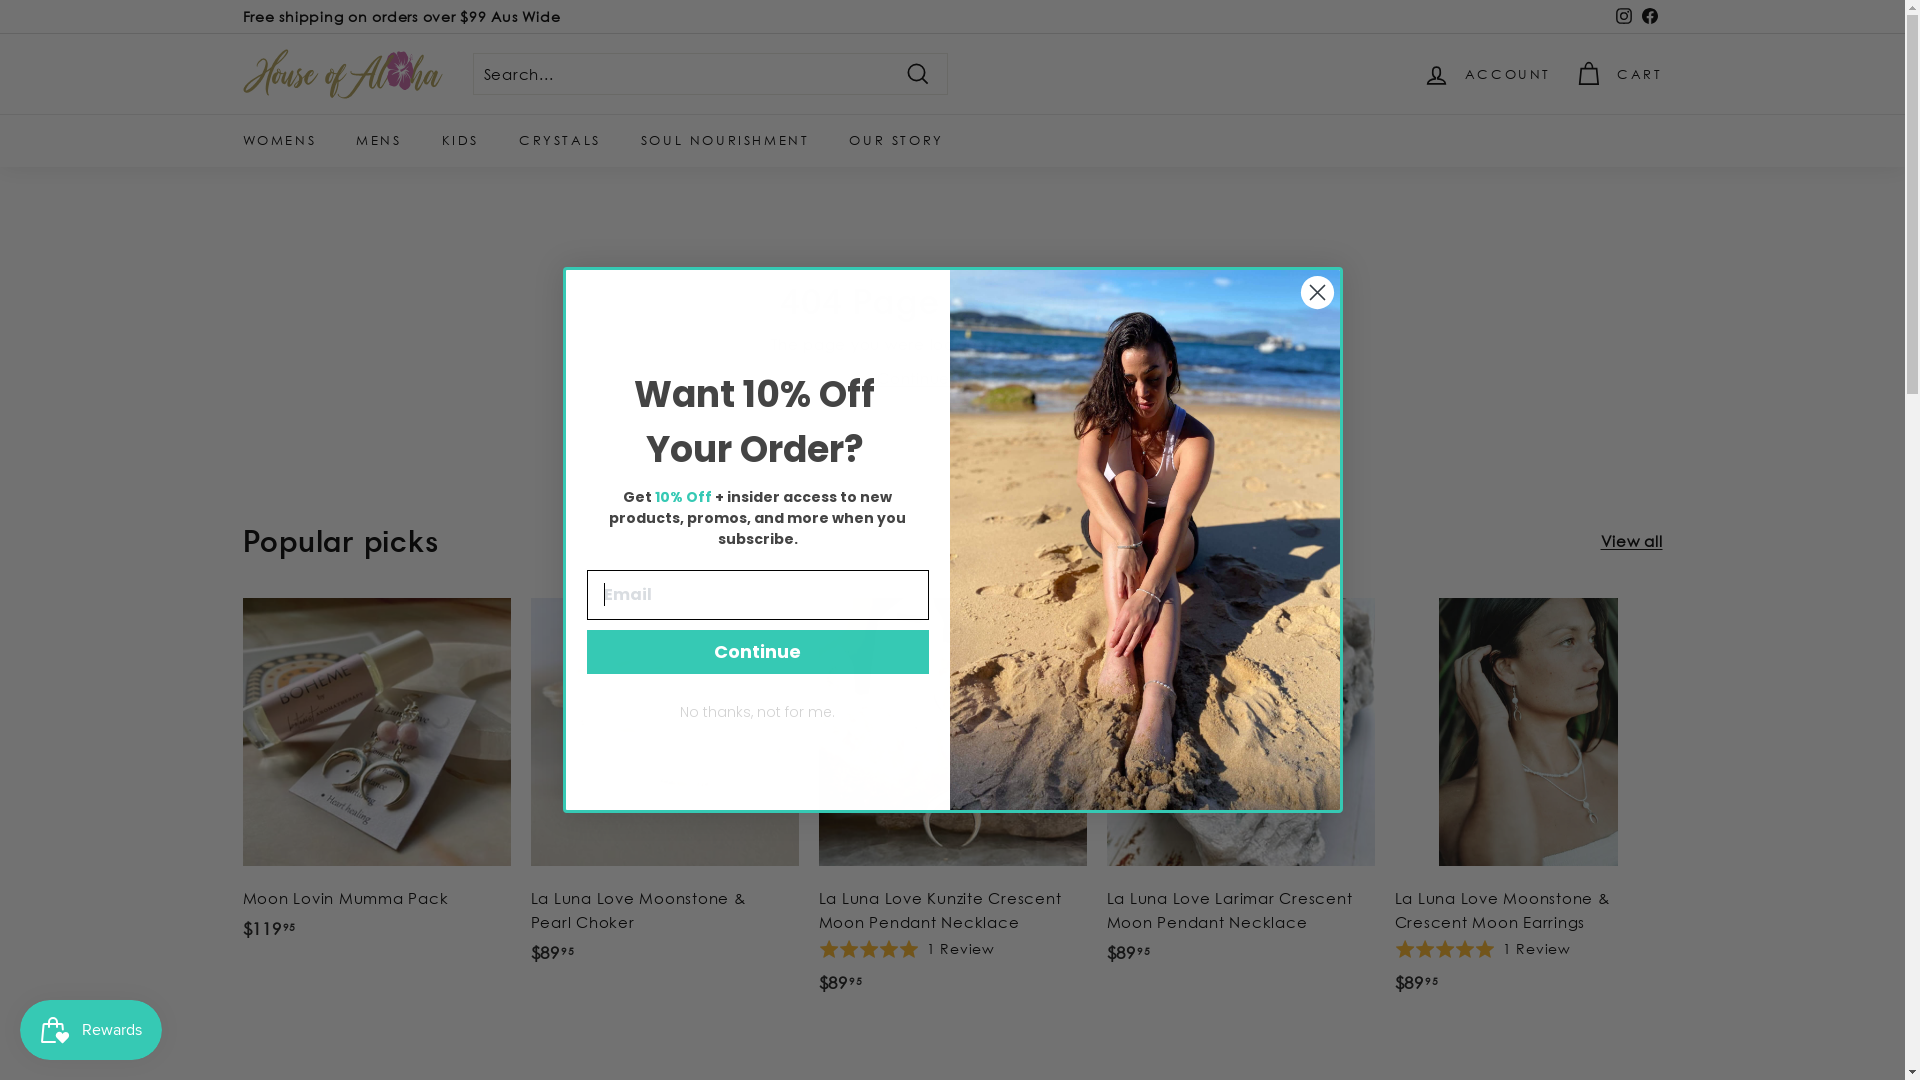 The image size is (1920, 1080). What do you see at coordinates (38, 21) in the screenshot?
I see `Submit` at bounding box center [38, 21].